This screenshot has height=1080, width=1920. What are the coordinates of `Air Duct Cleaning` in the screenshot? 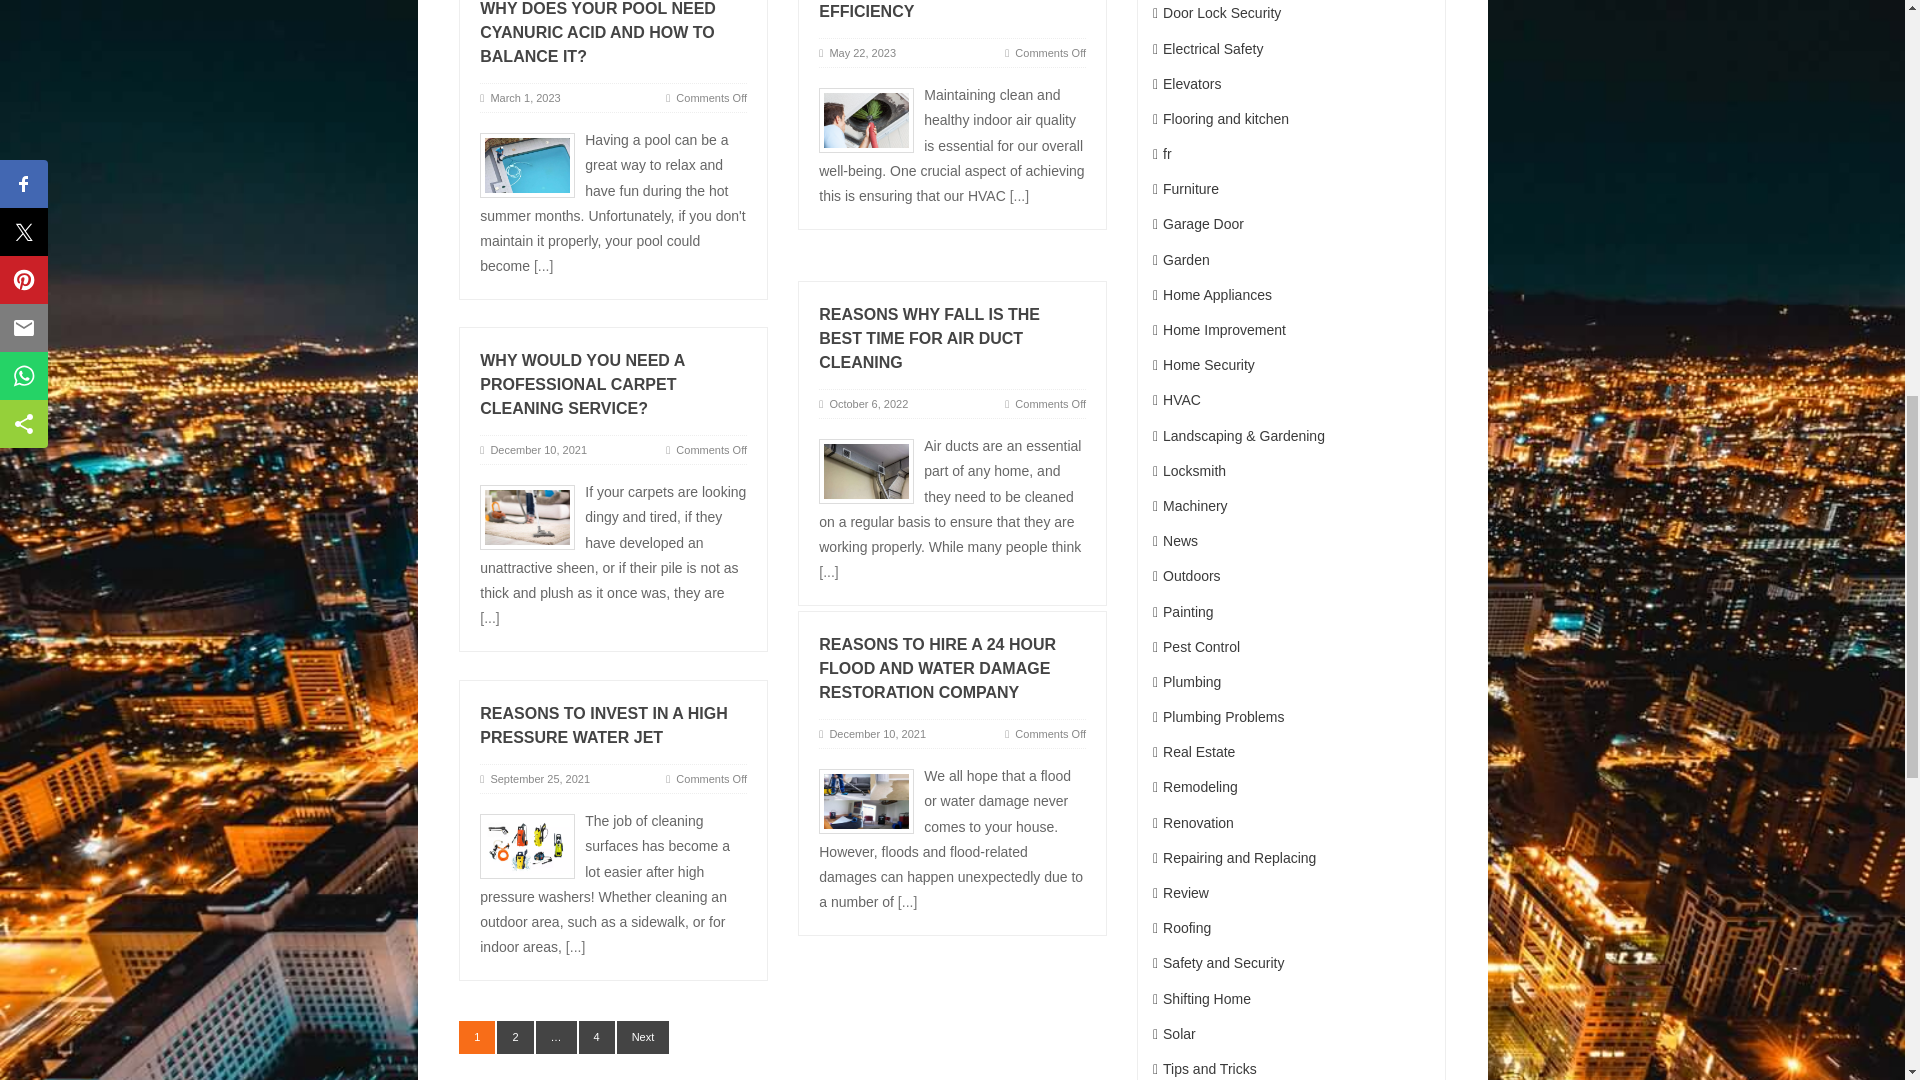 It's located at (866, 471).